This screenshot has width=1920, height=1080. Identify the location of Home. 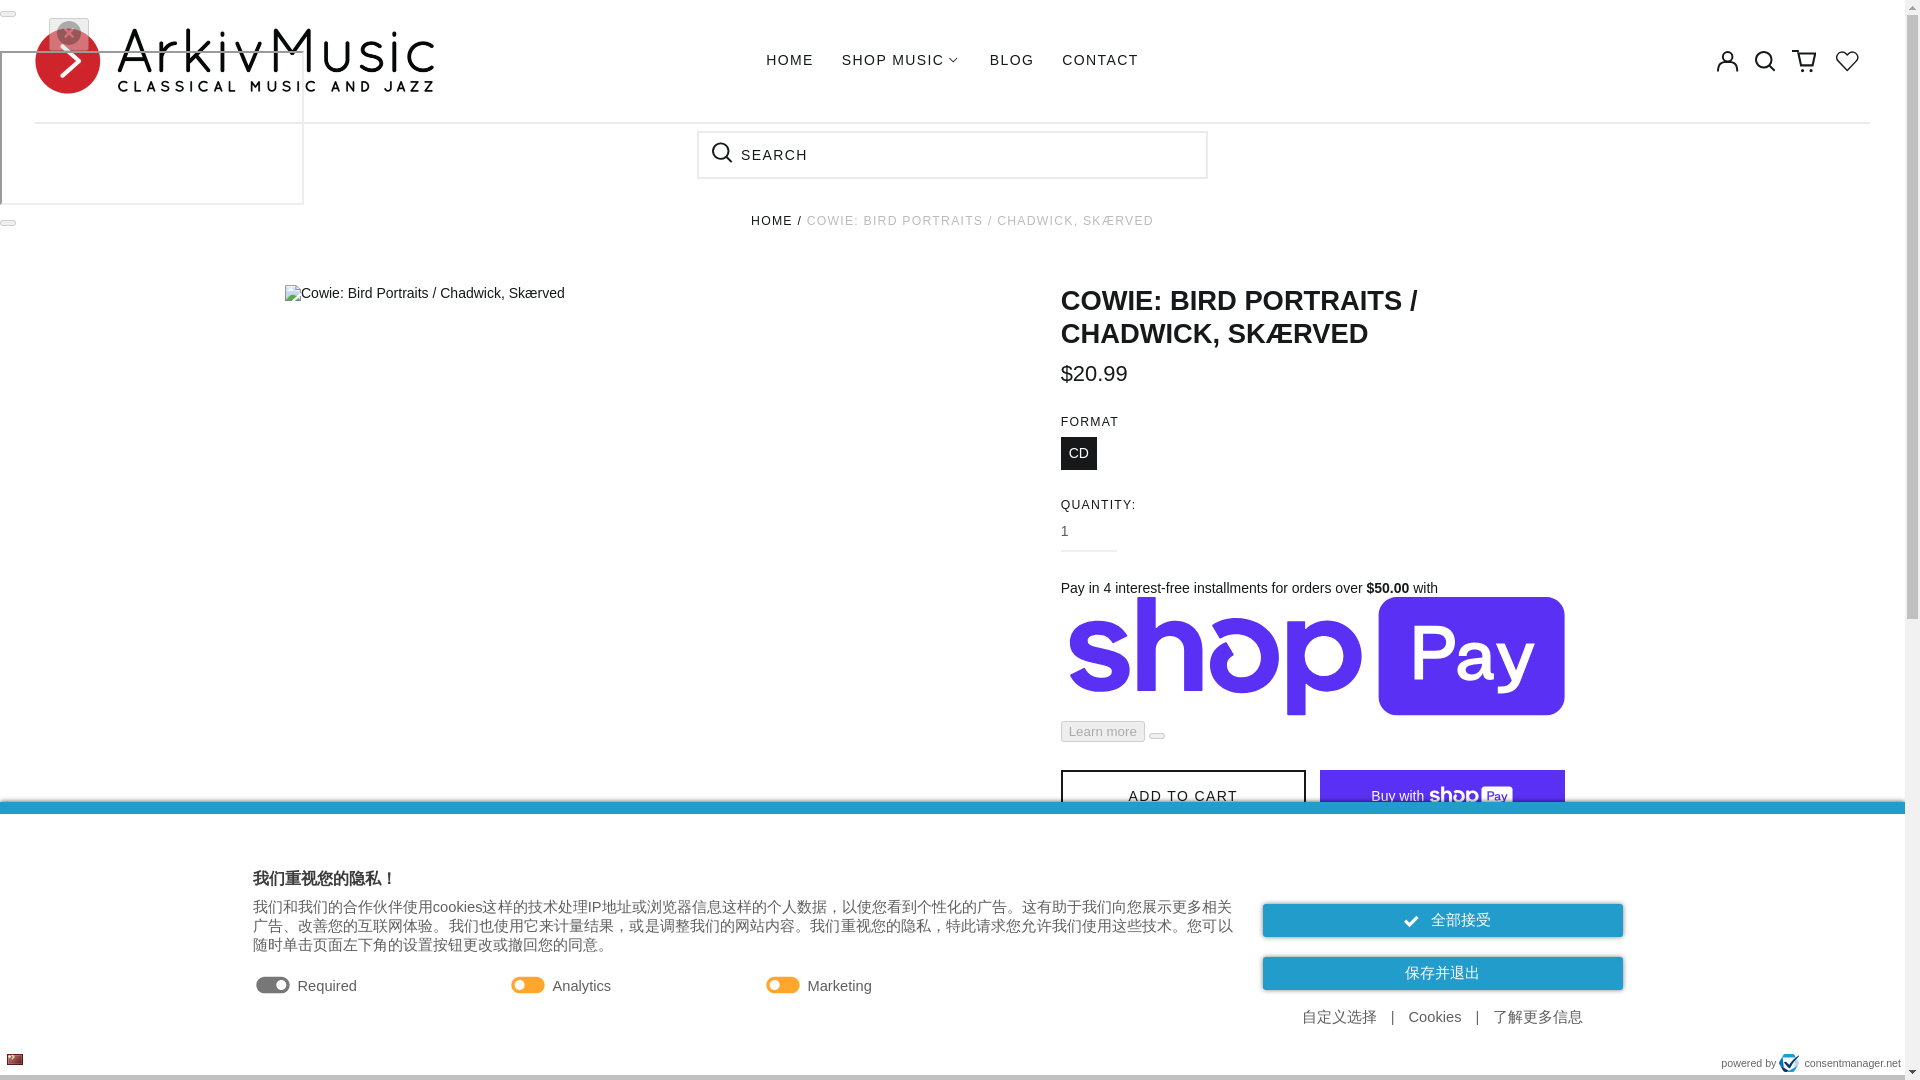
(771, 220).